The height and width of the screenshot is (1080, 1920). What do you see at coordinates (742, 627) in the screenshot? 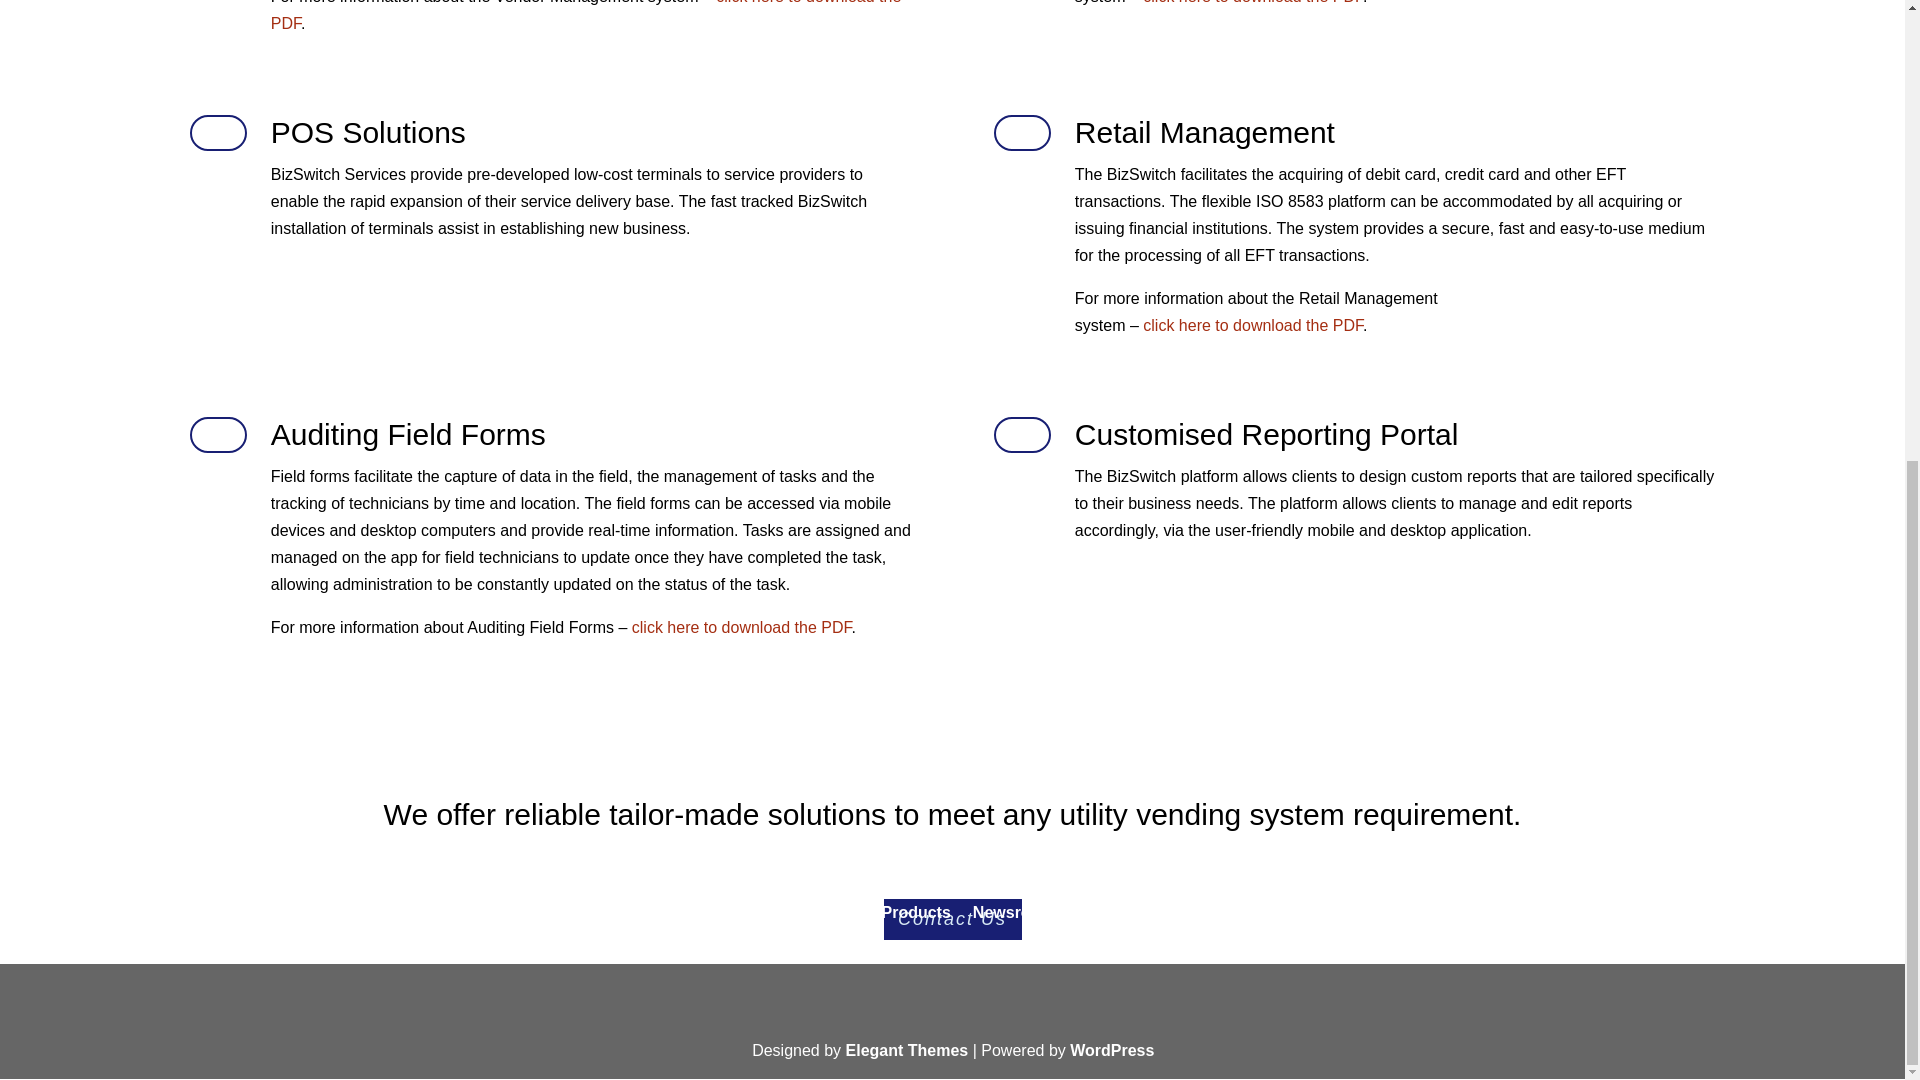
I see `click here to download the PDF` at bounding box center [742, 627].